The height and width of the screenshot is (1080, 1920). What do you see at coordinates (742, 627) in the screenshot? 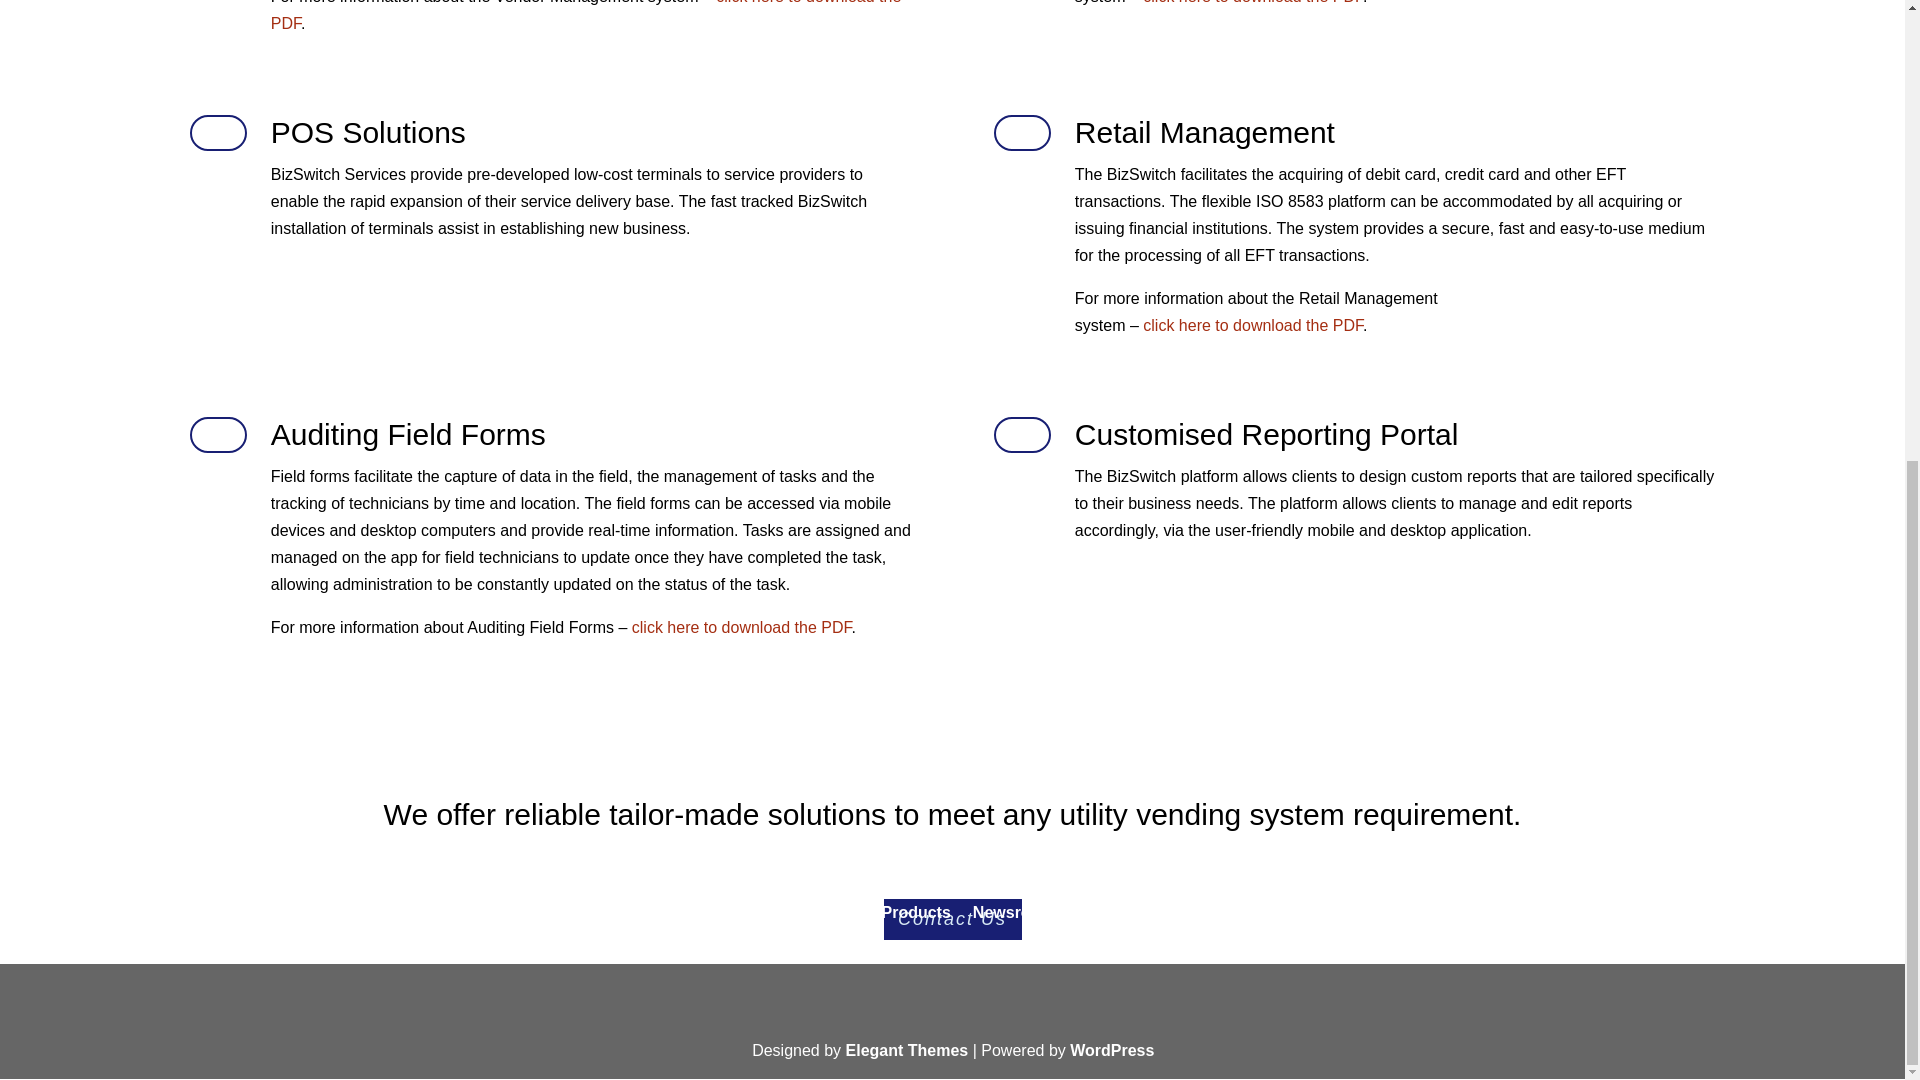
I see `click here to download the PDF` at bounding box center [742, 627].